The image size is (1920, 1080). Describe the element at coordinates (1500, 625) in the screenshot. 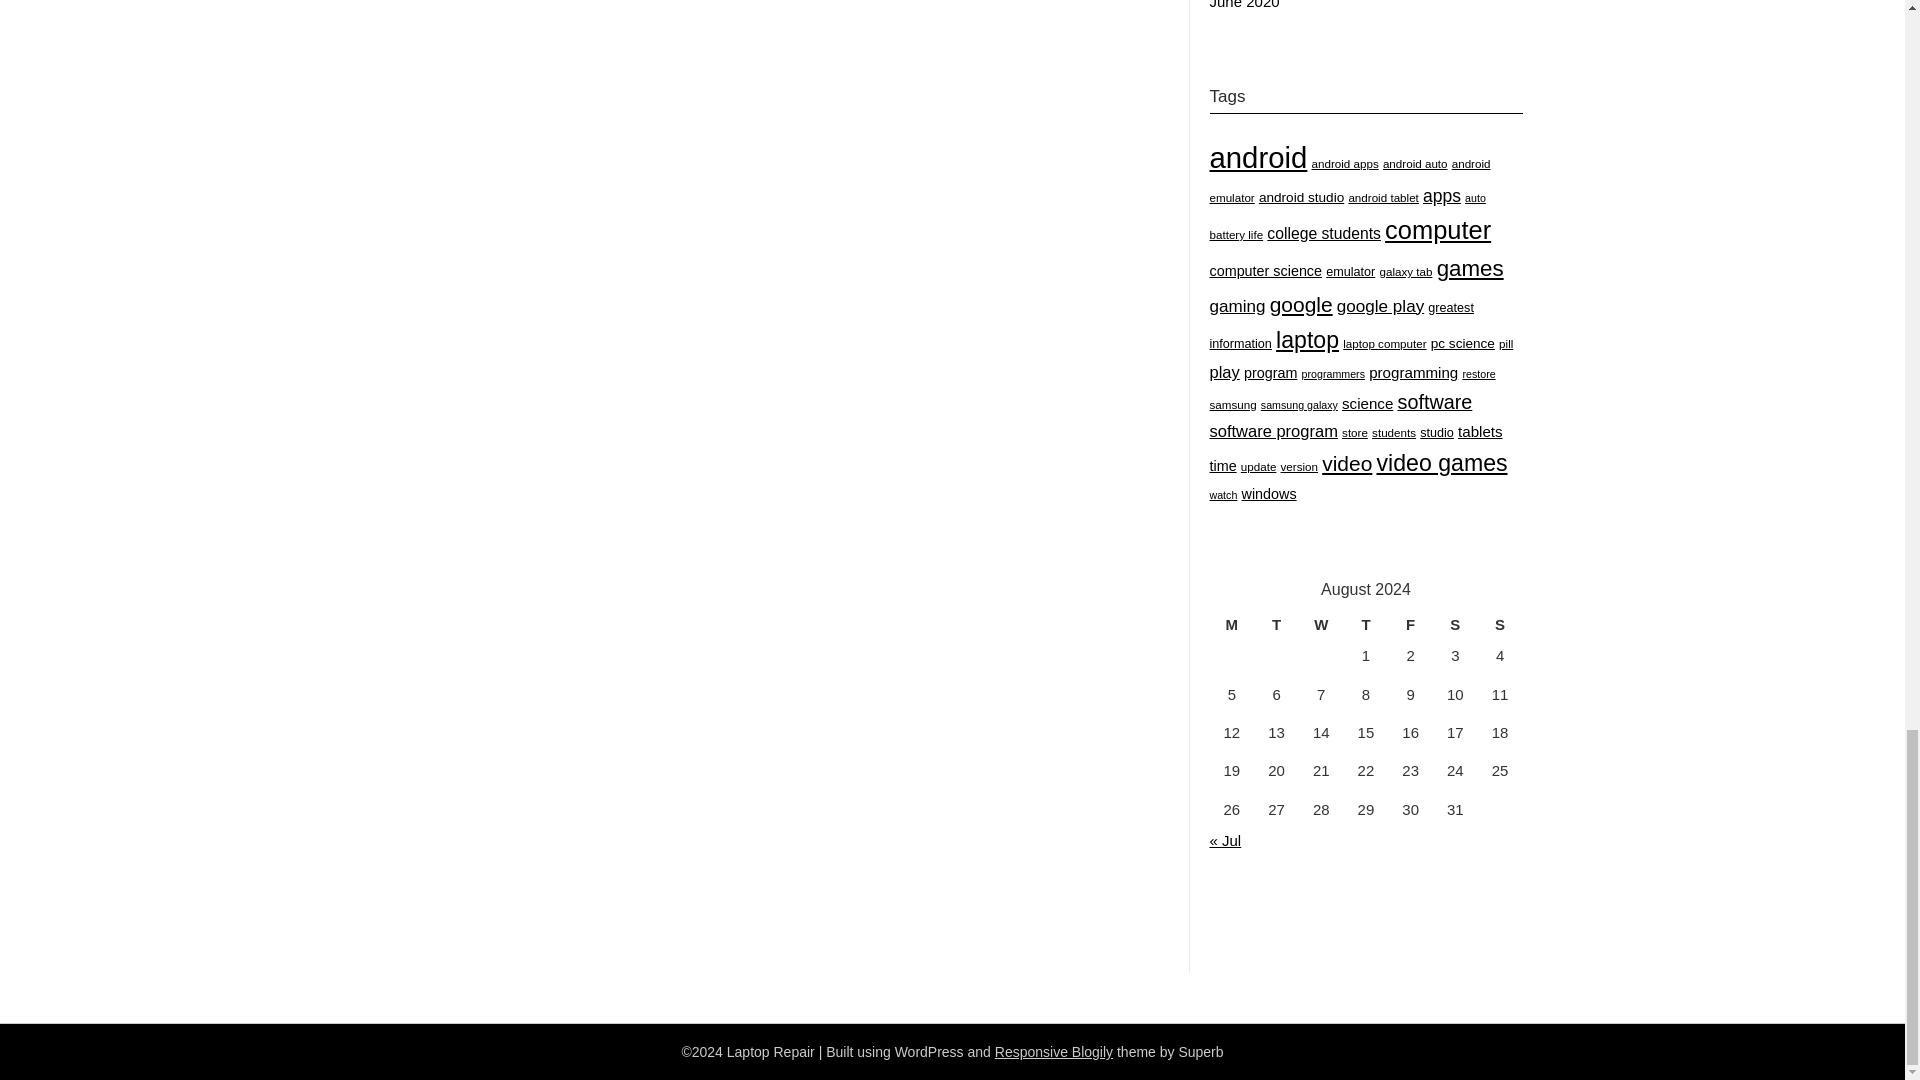

I see `Sunday` at that location.